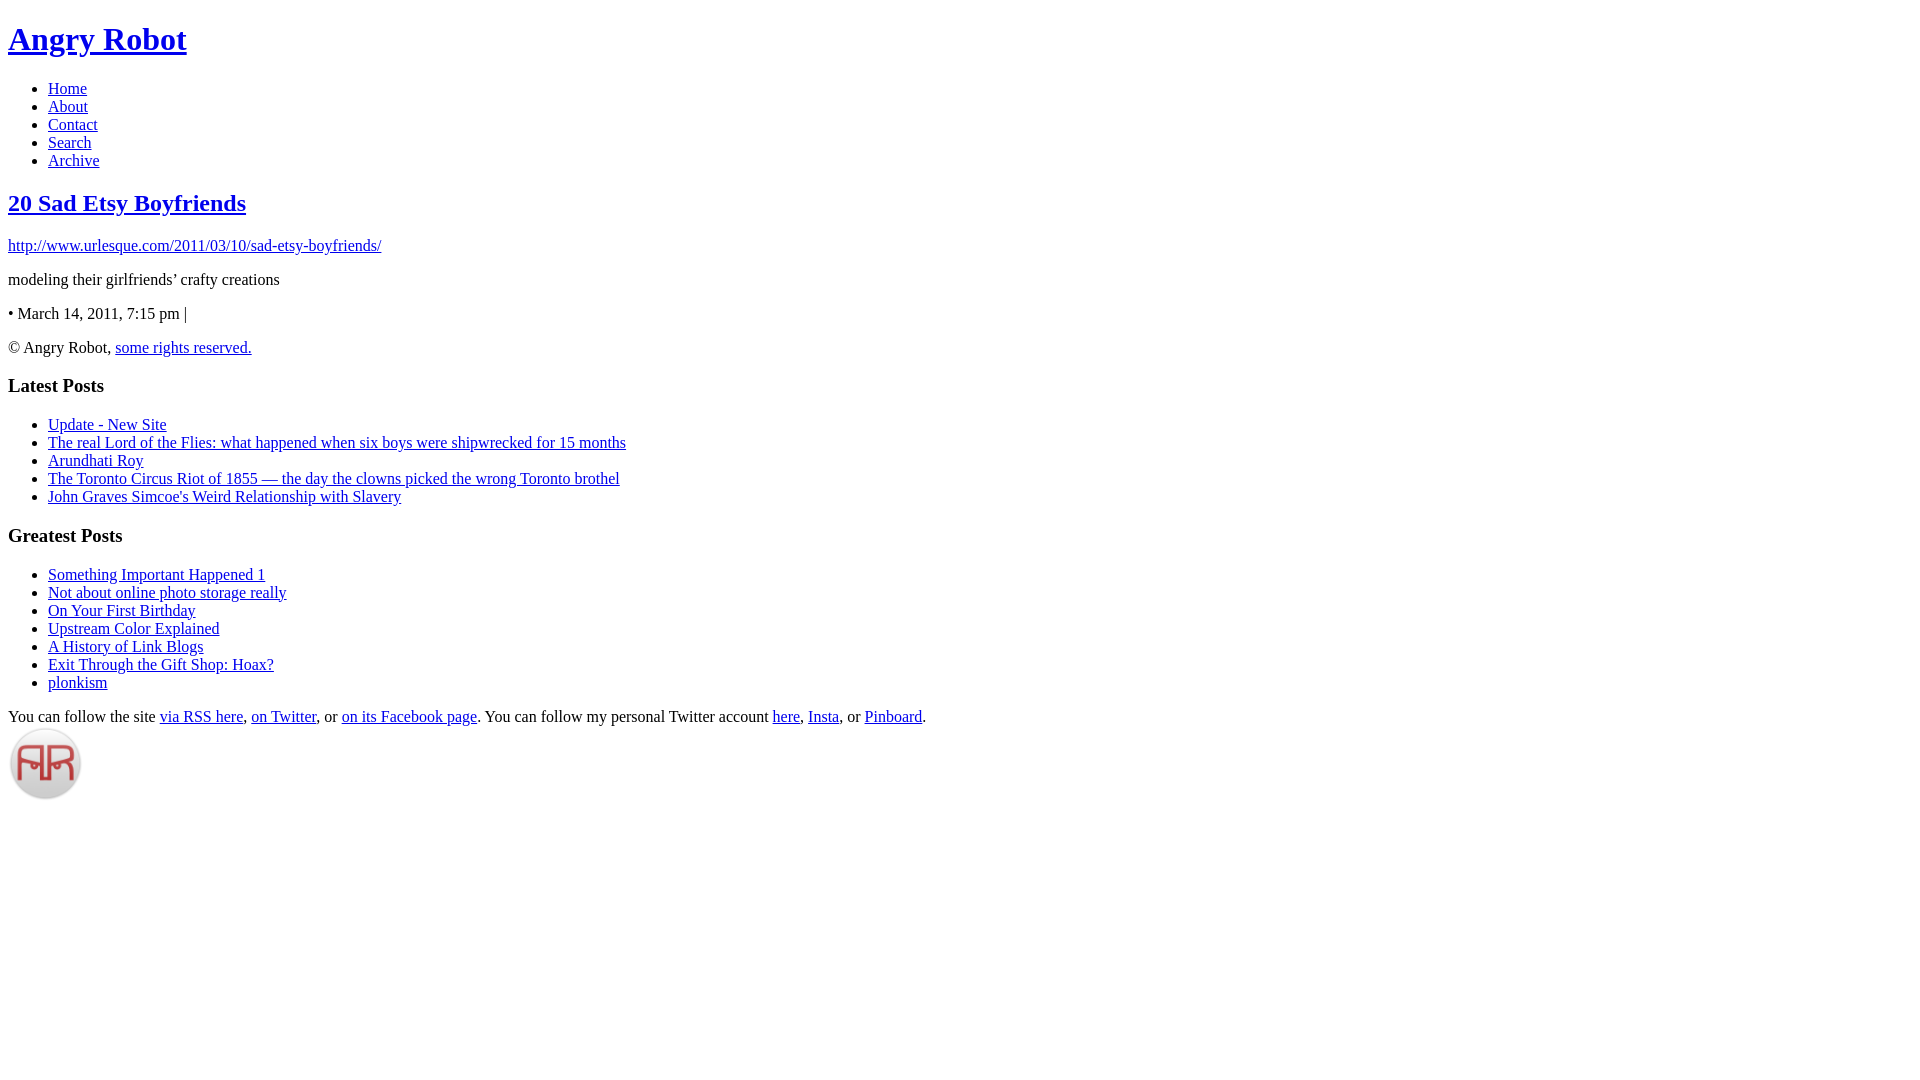 The image size is (1920, 1080). What do you see at coordinates (224, 496) in the screenshot?
I see `John Graves Simcoe's Weird Relationship with Slavery` at bounding box center [224, 496].